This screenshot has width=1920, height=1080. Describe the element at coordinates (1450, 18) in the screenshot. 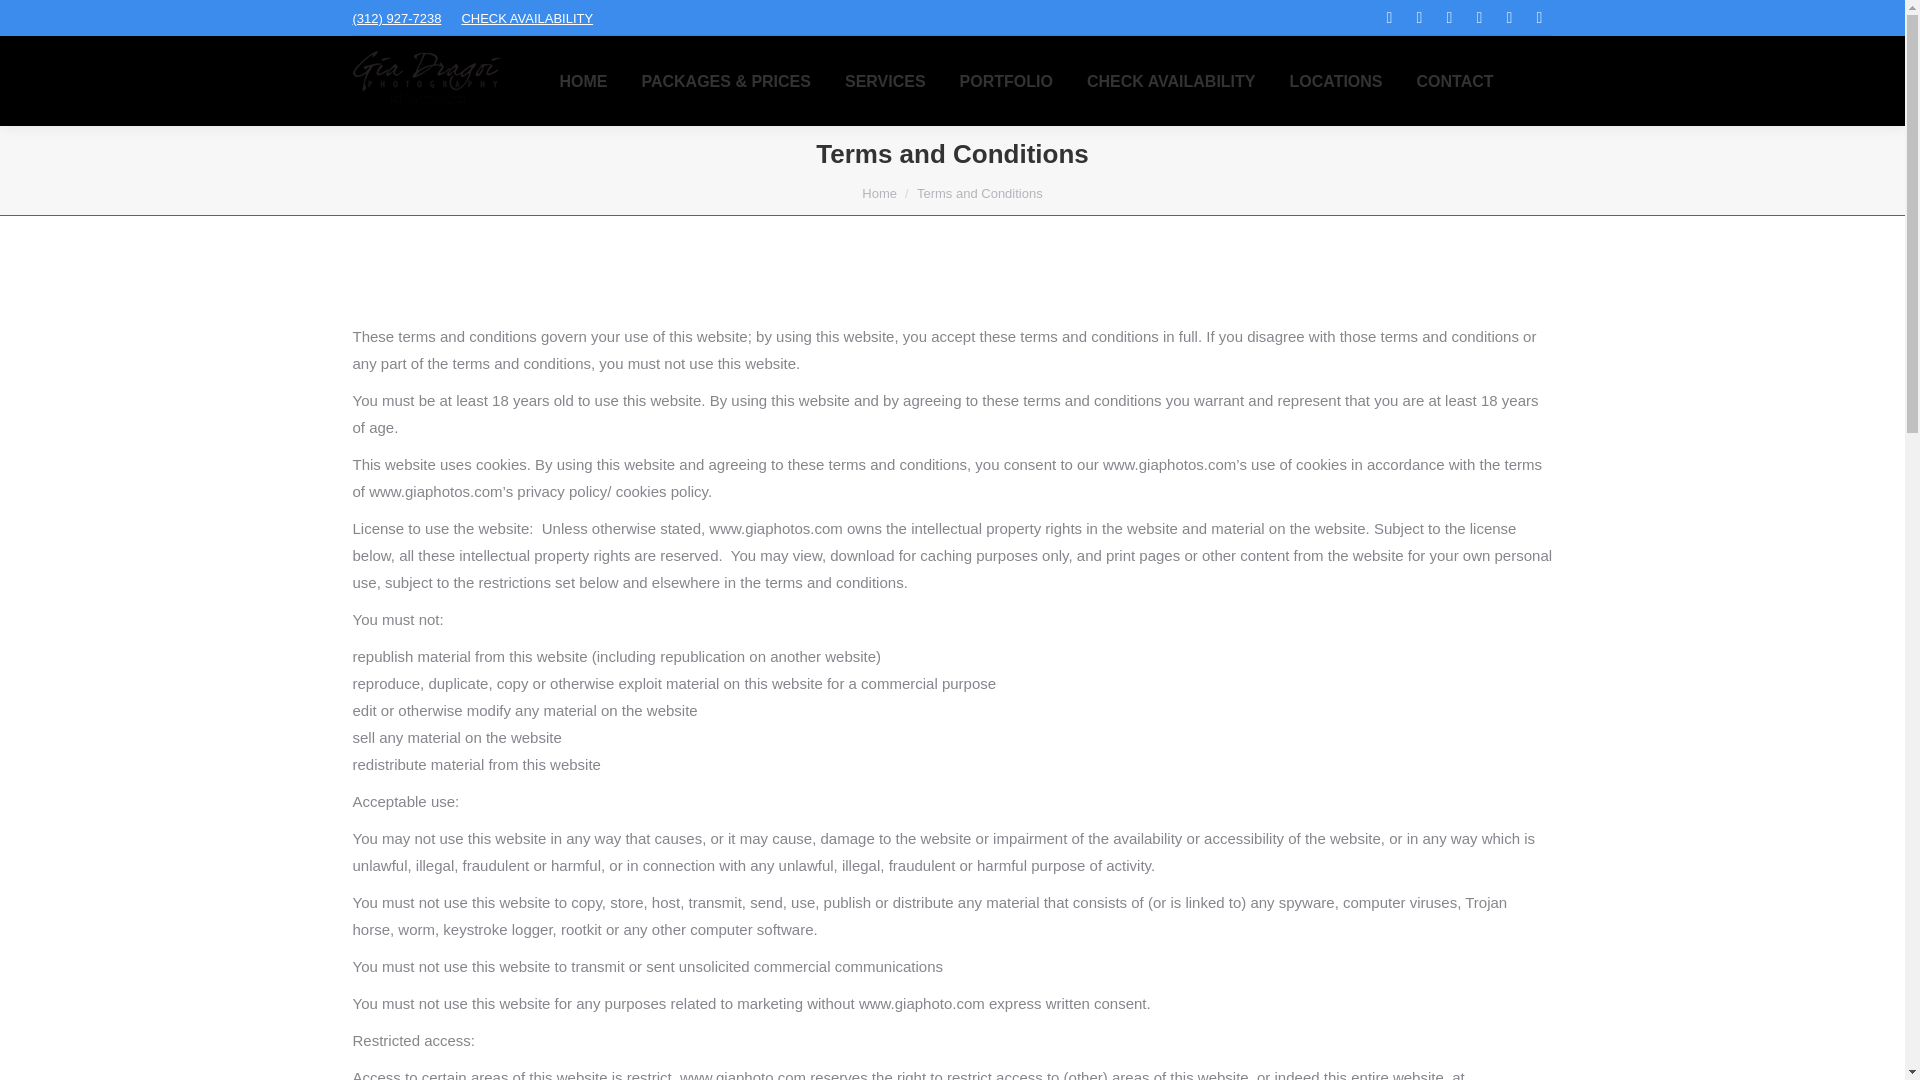

I see `Linkedin page opens in new window` at that location.